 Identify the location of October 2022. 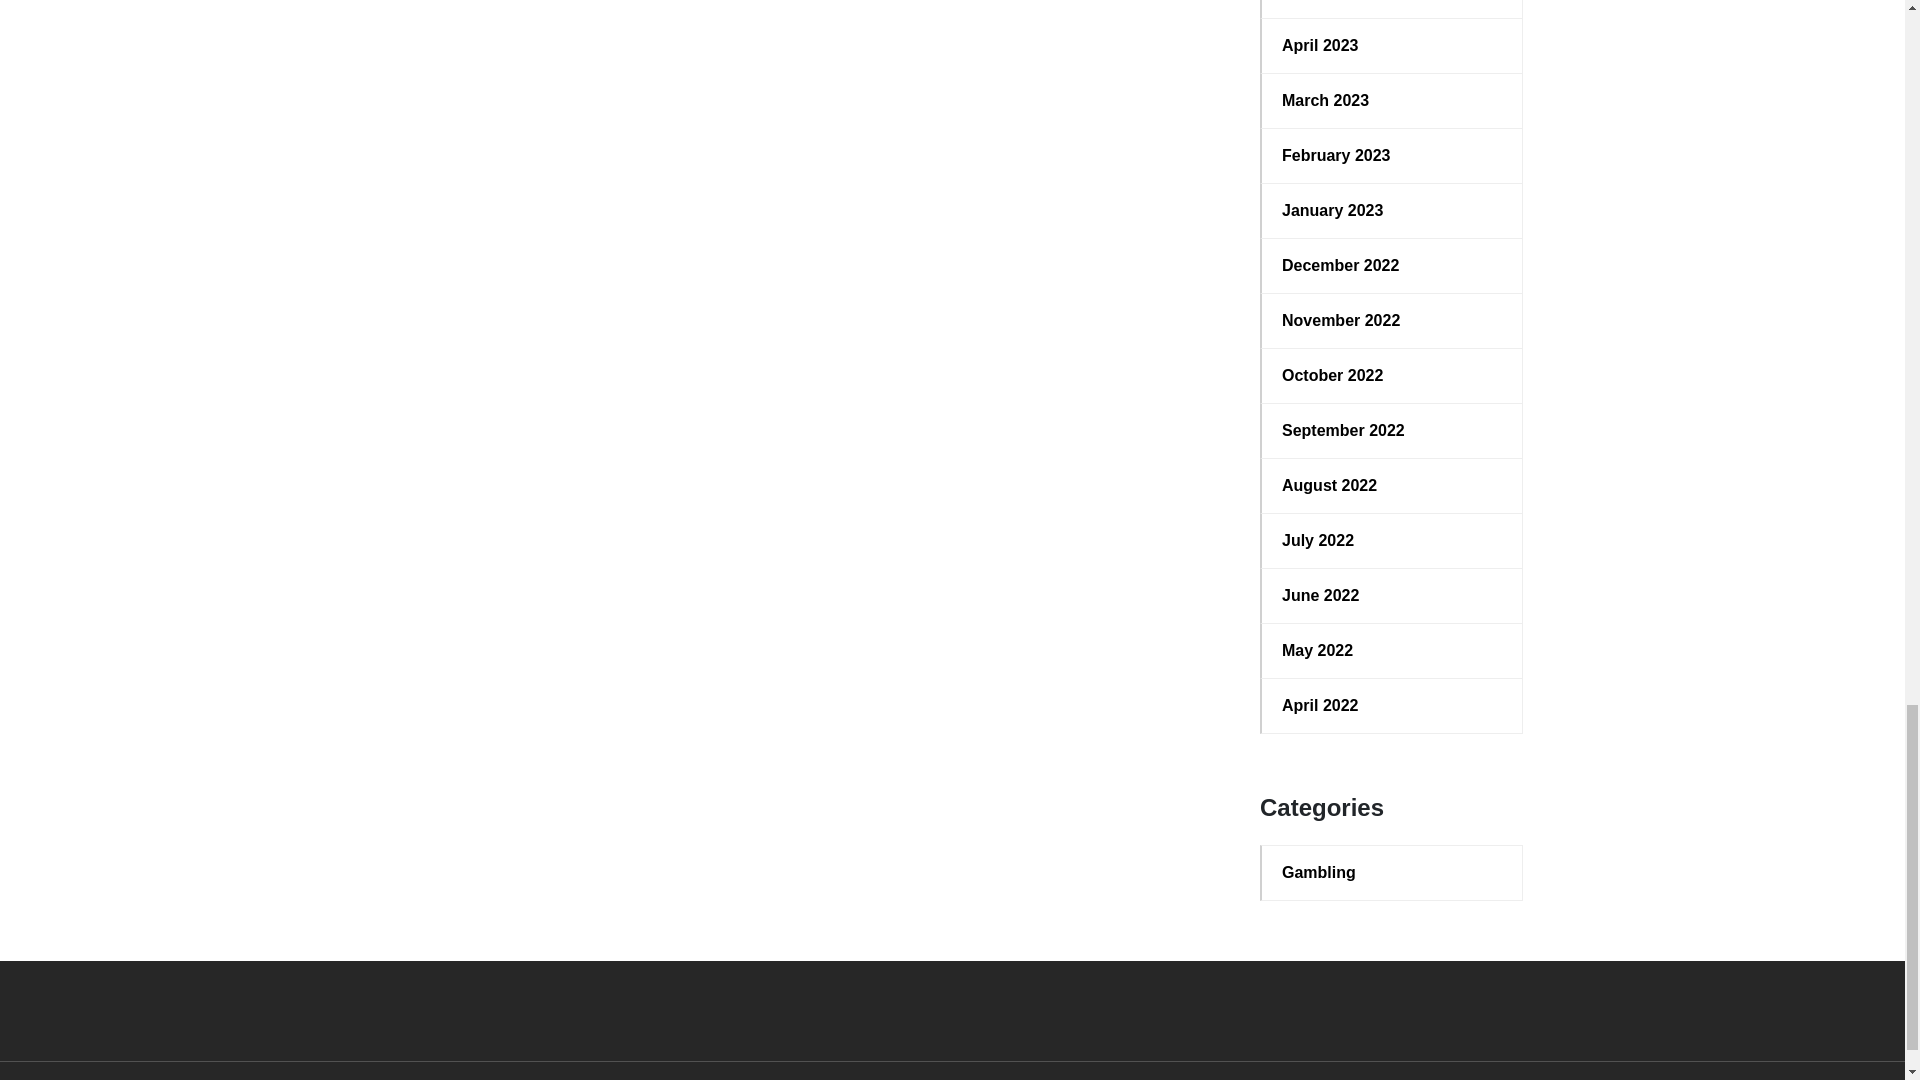
(1392, 375).